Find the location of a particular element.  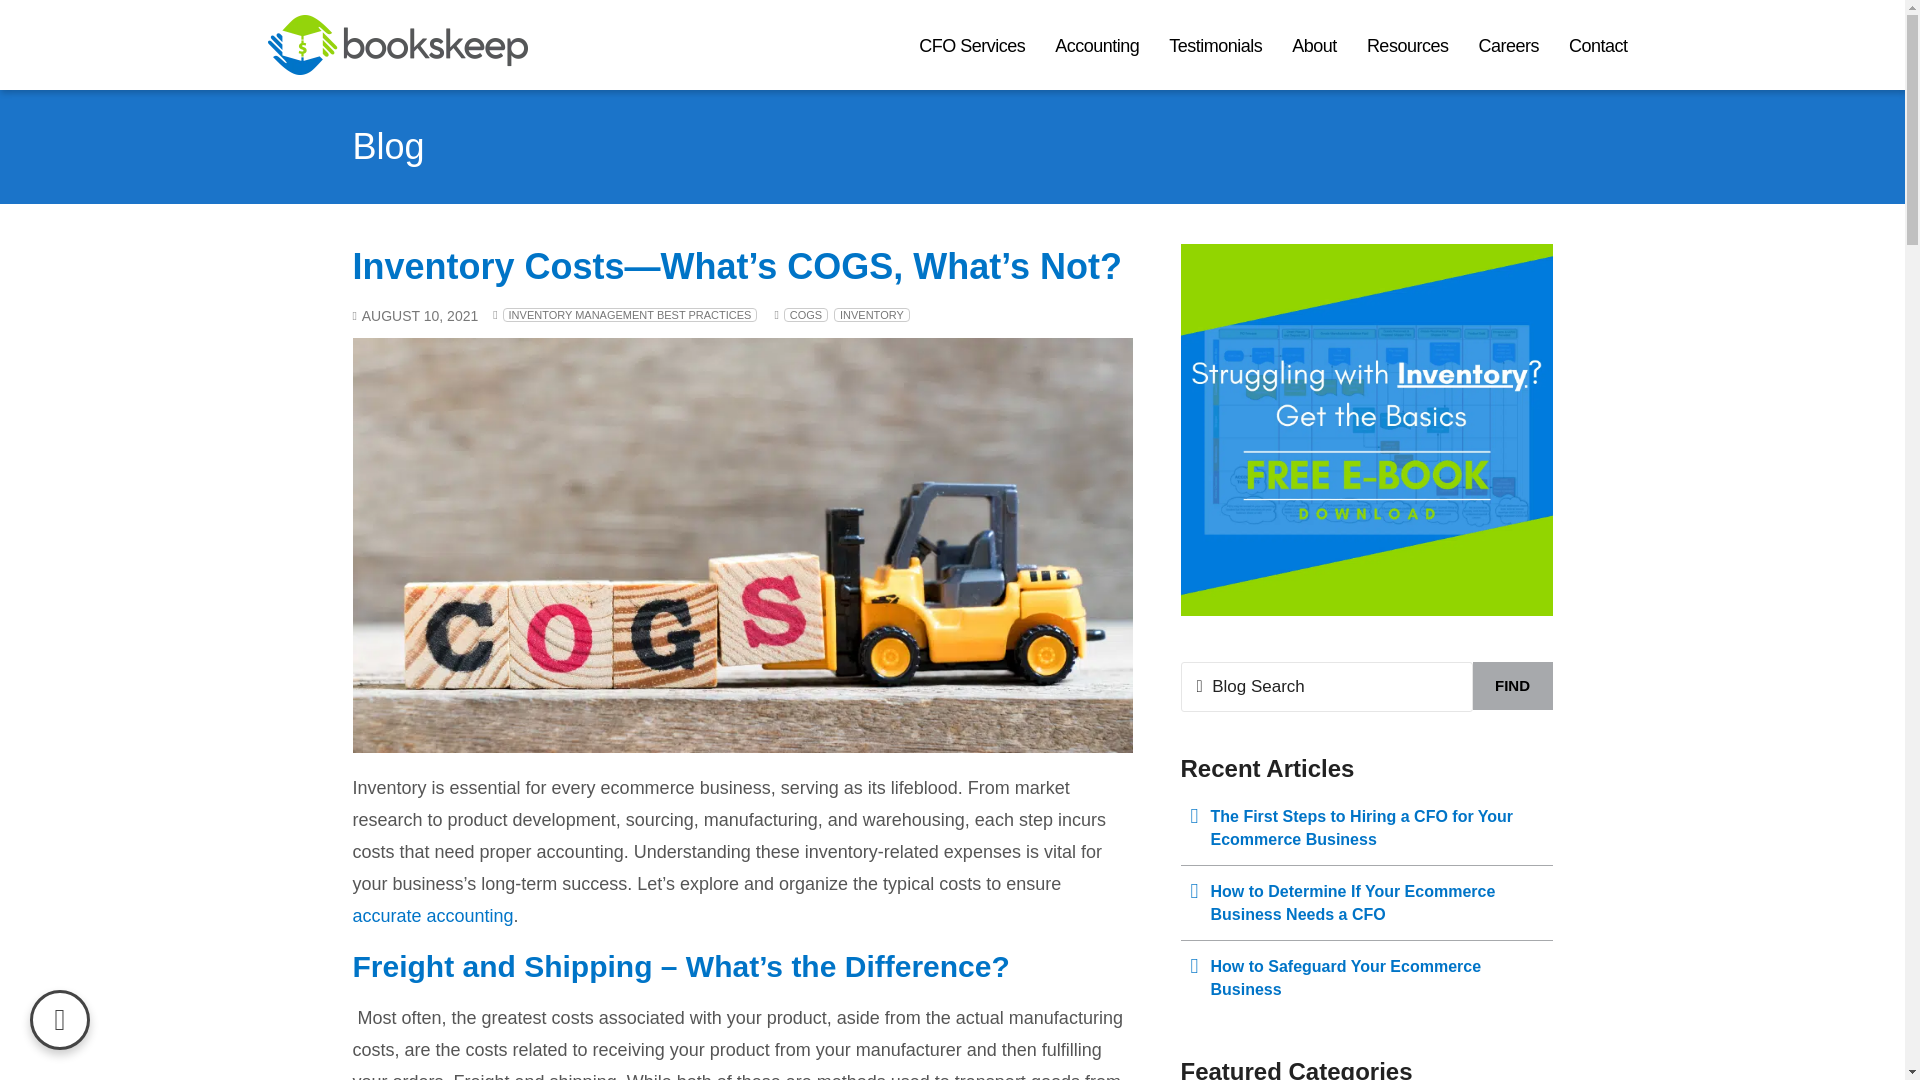

INVENTORY MANAGEMENT BEST PRACTICES is located at coordinates (630, 314).